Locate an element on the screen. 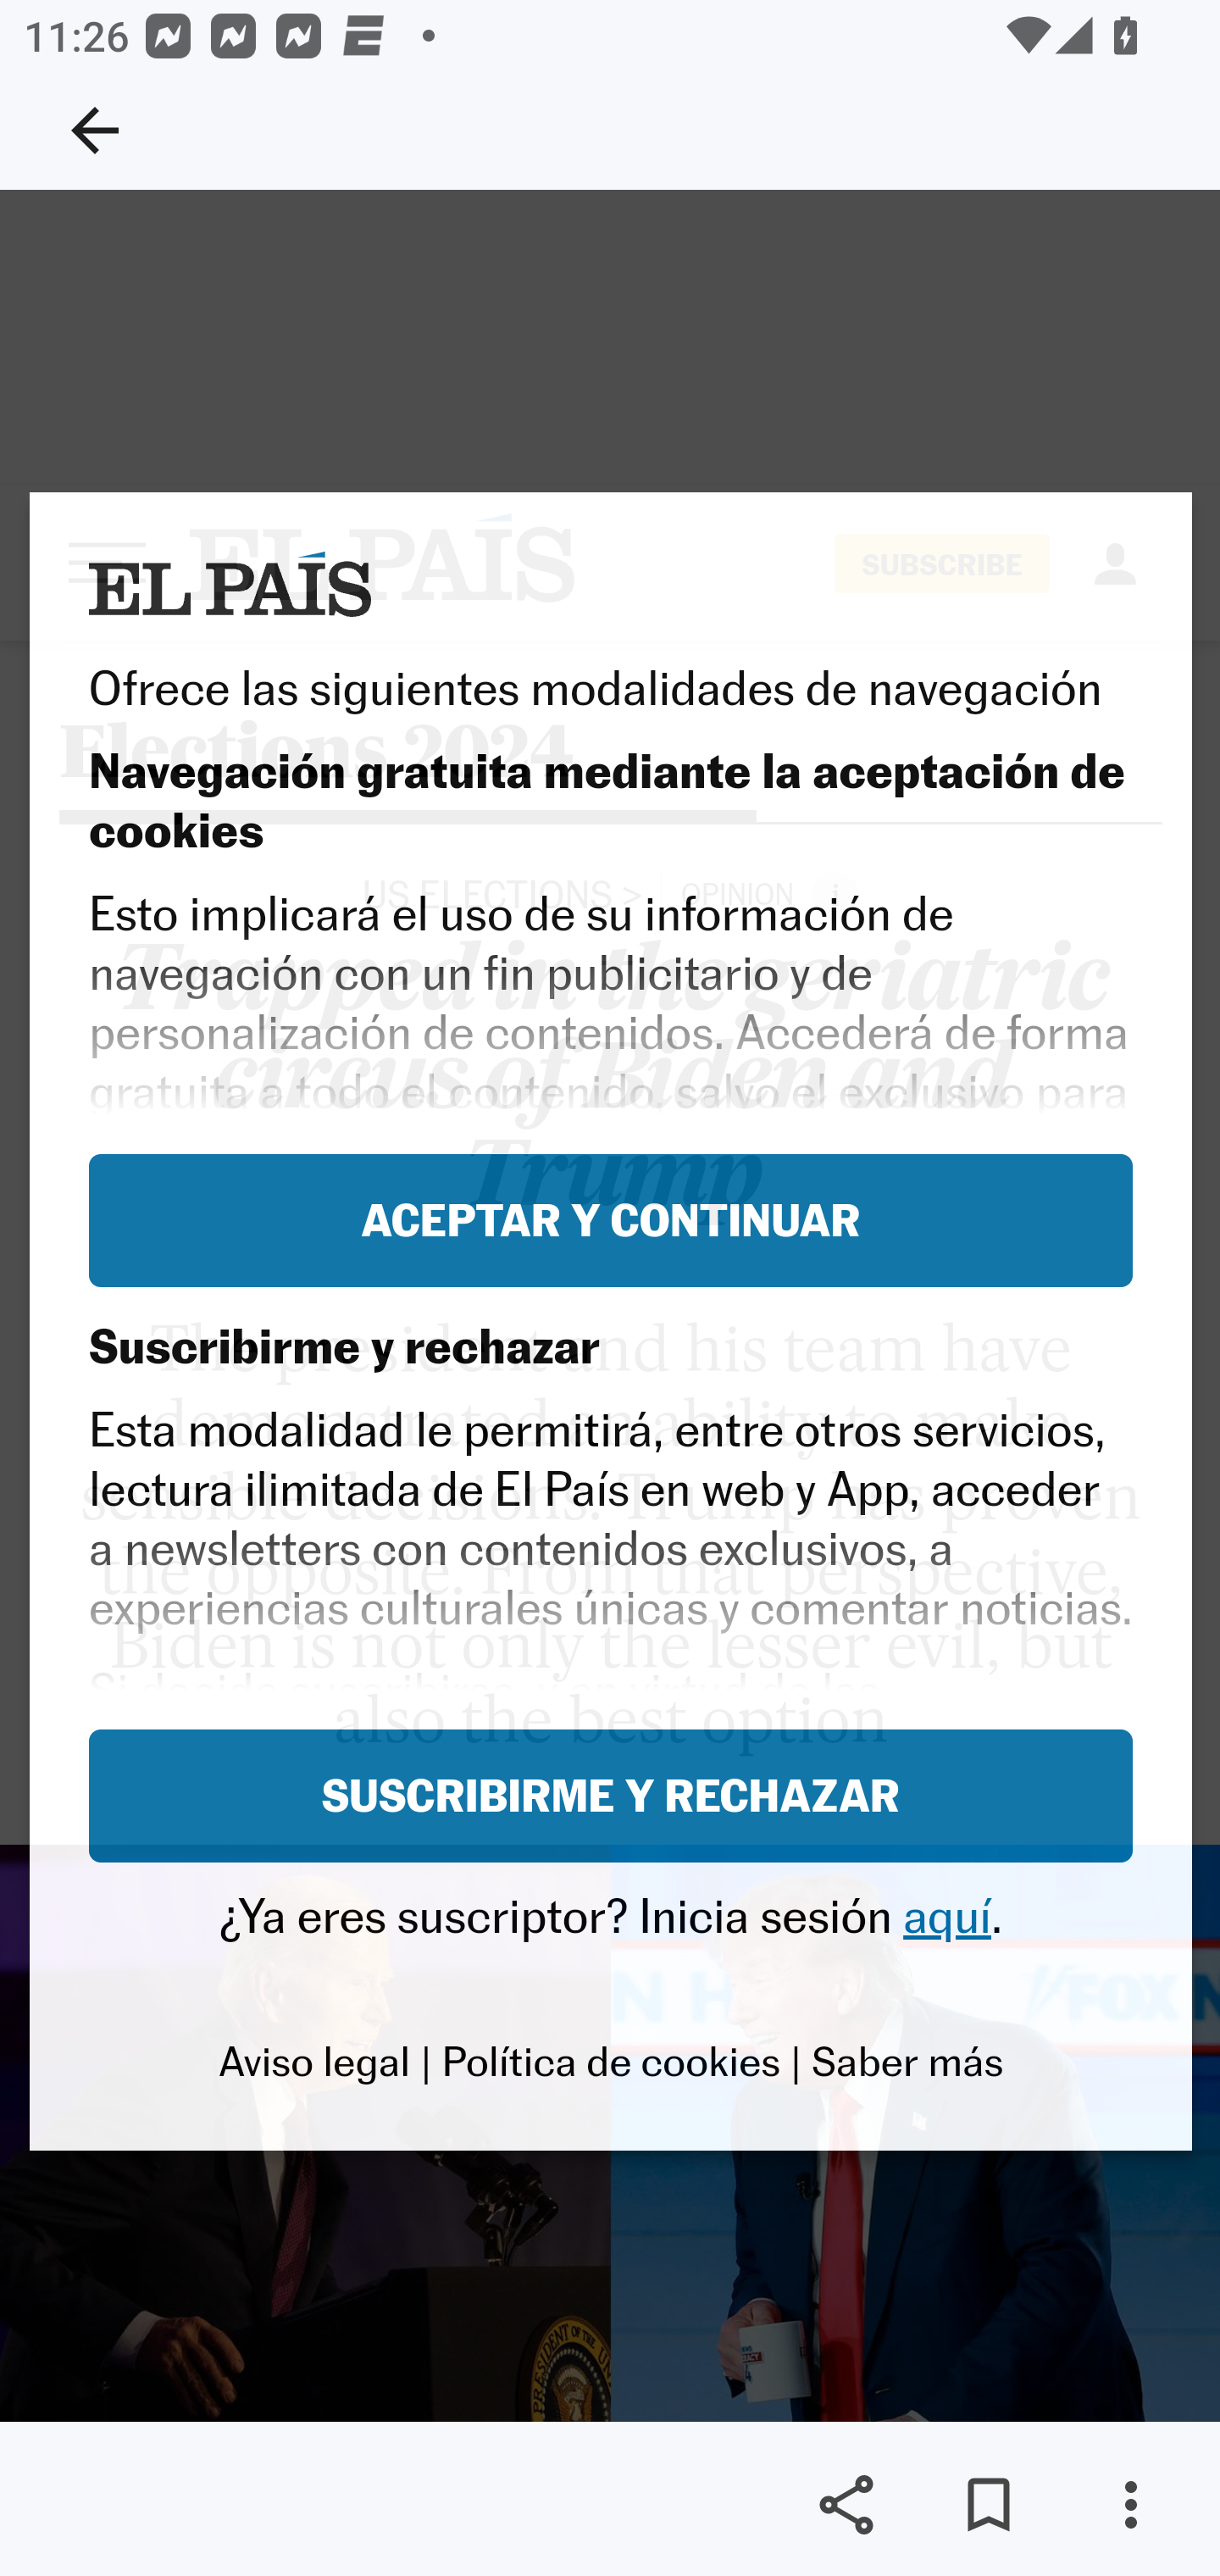 Image resolution: width=1220 pixels, height=2576 pixels. Política de cookies is located at coordinates (611, 2062).